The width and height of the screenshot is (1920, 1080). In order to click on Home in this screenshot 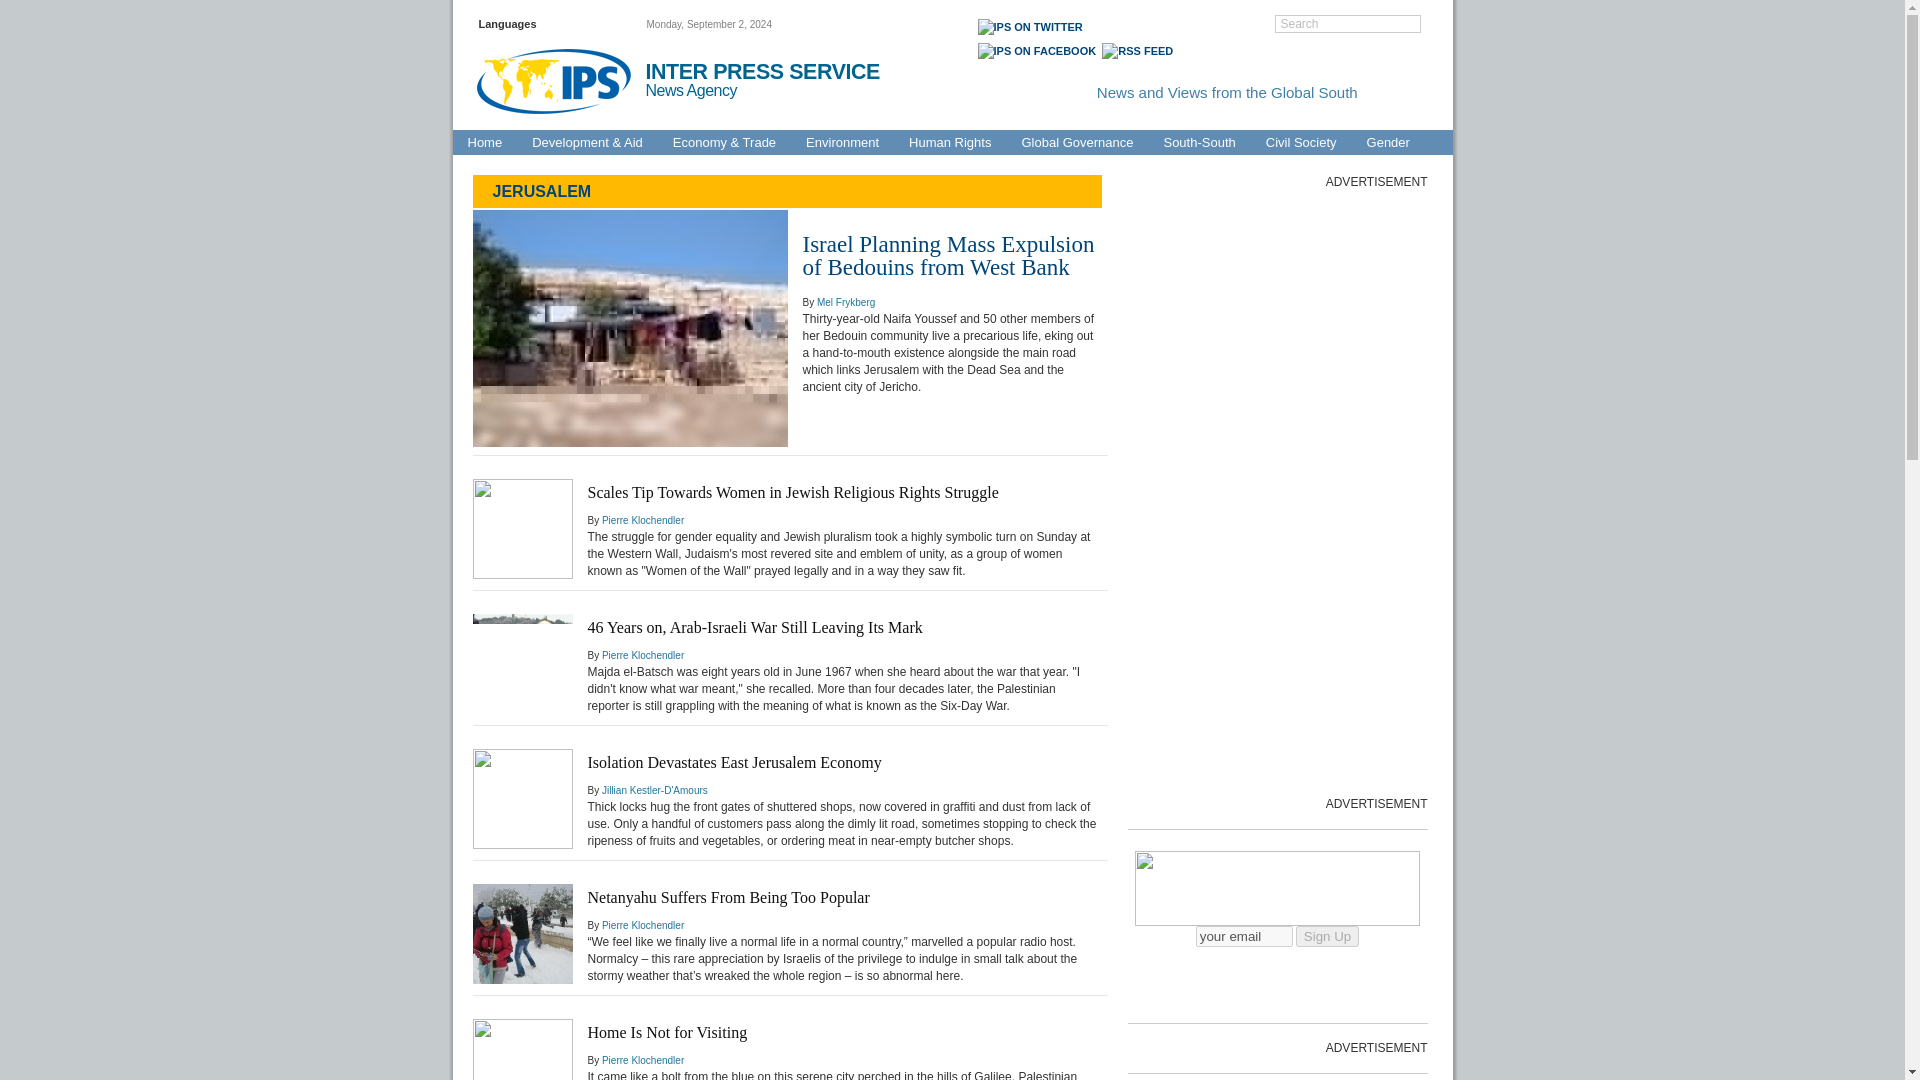, I will do `click(484, 142)`.